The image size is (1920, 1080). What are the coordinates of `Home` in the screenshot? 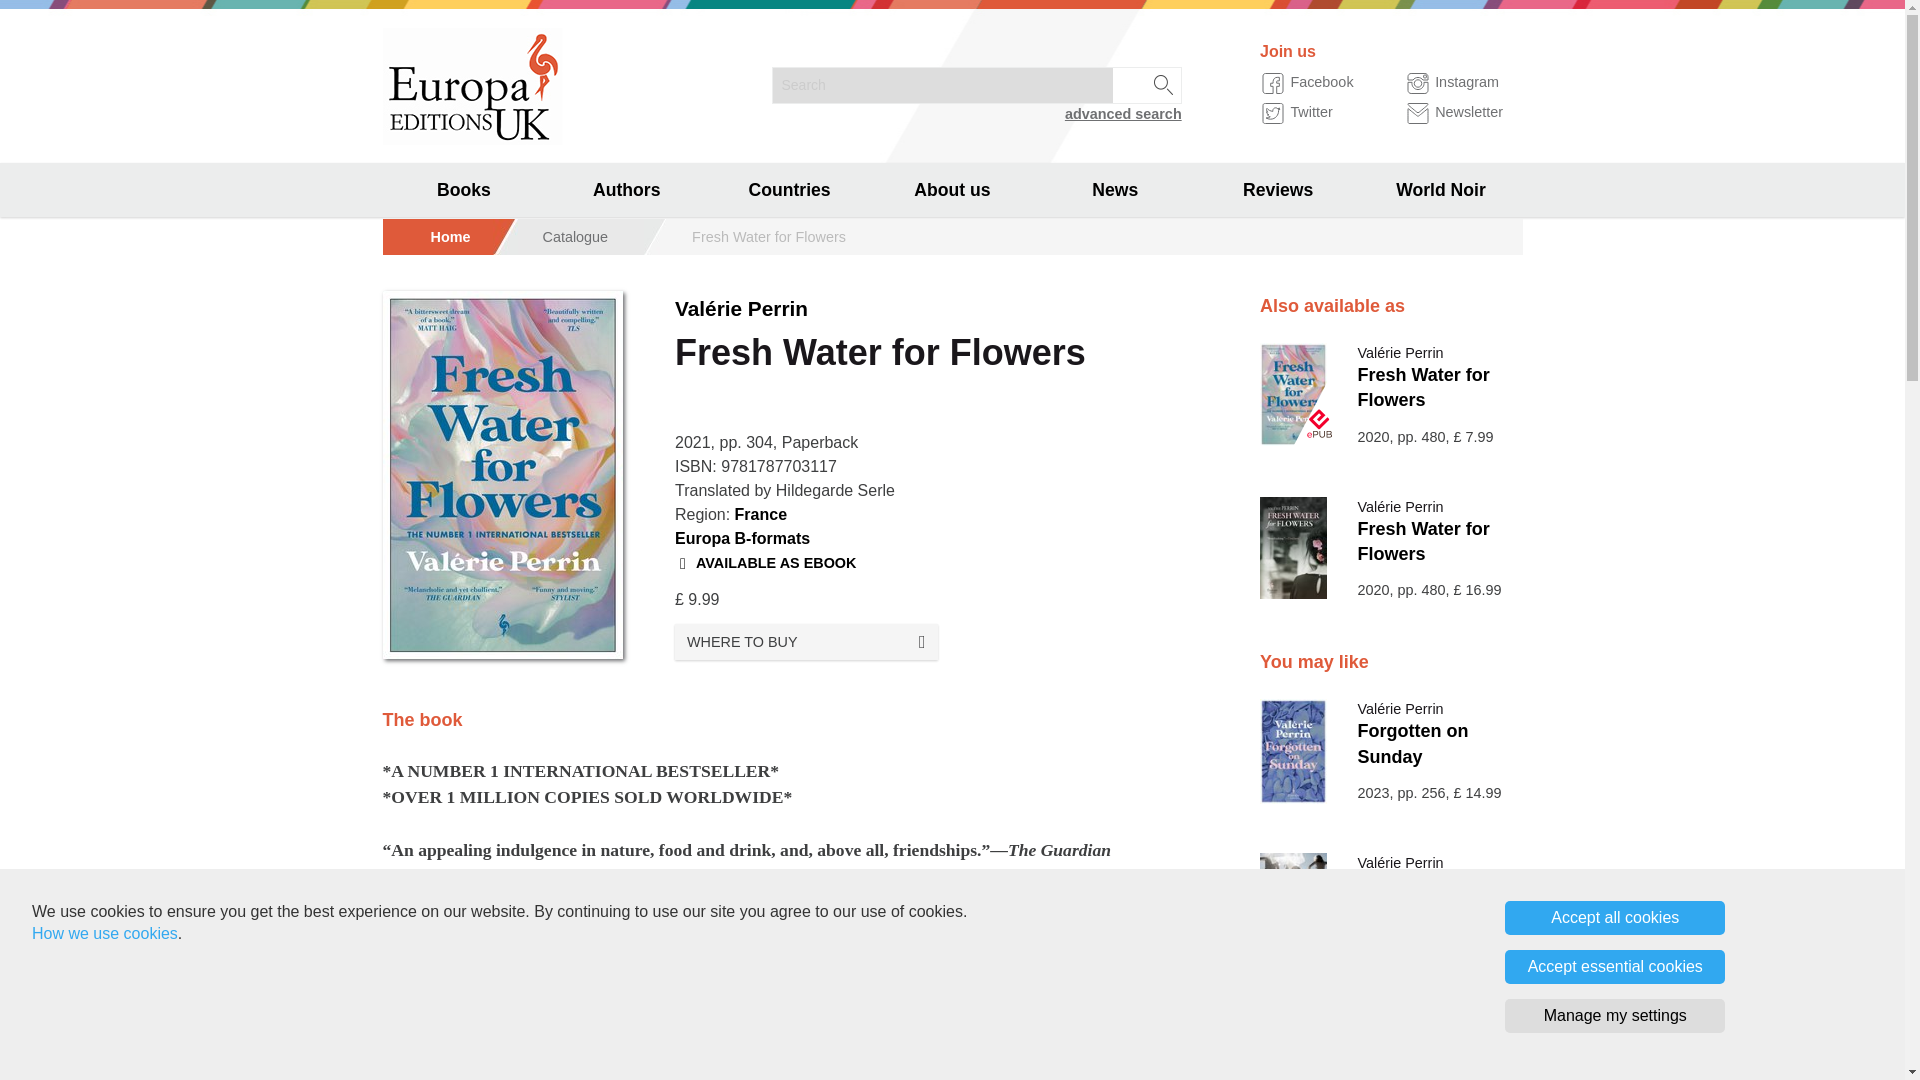 It's located at (450, 236).